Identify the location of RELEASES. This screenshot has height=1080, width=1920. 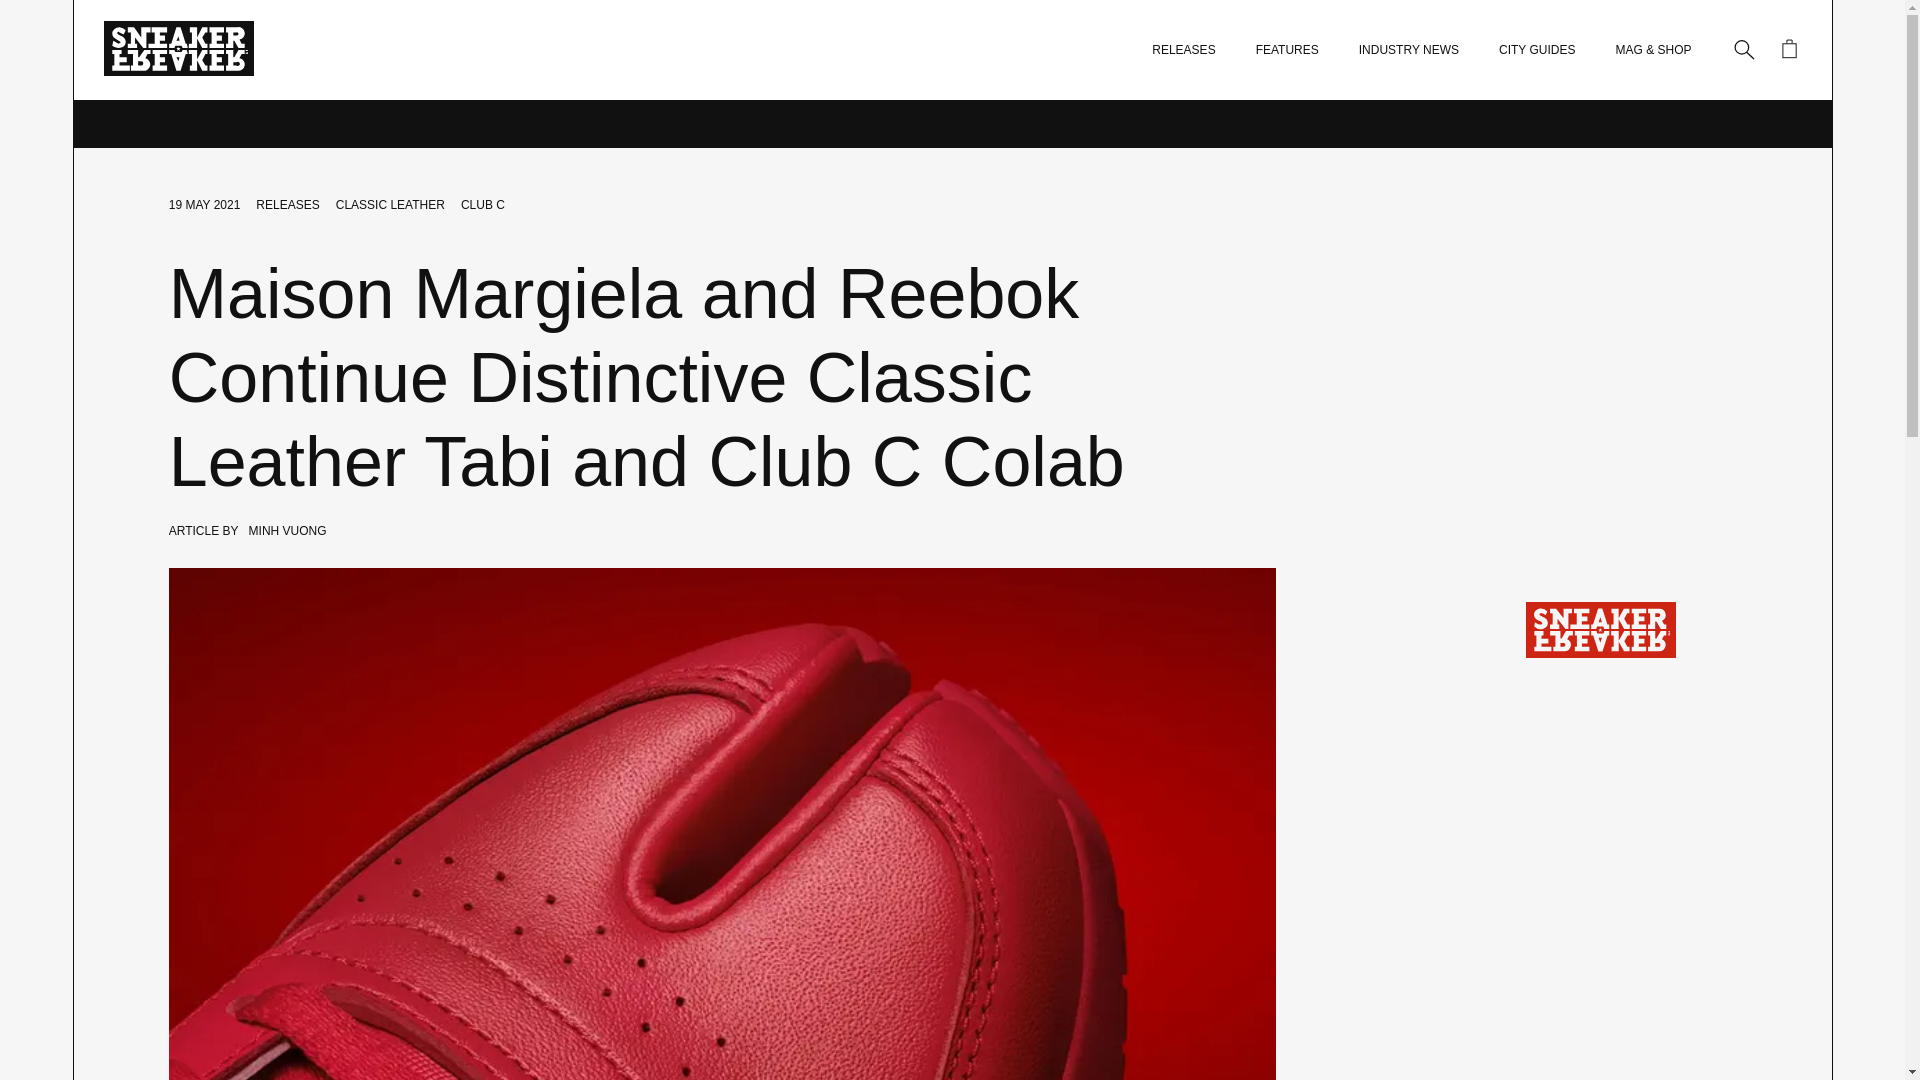
(1184, 50).